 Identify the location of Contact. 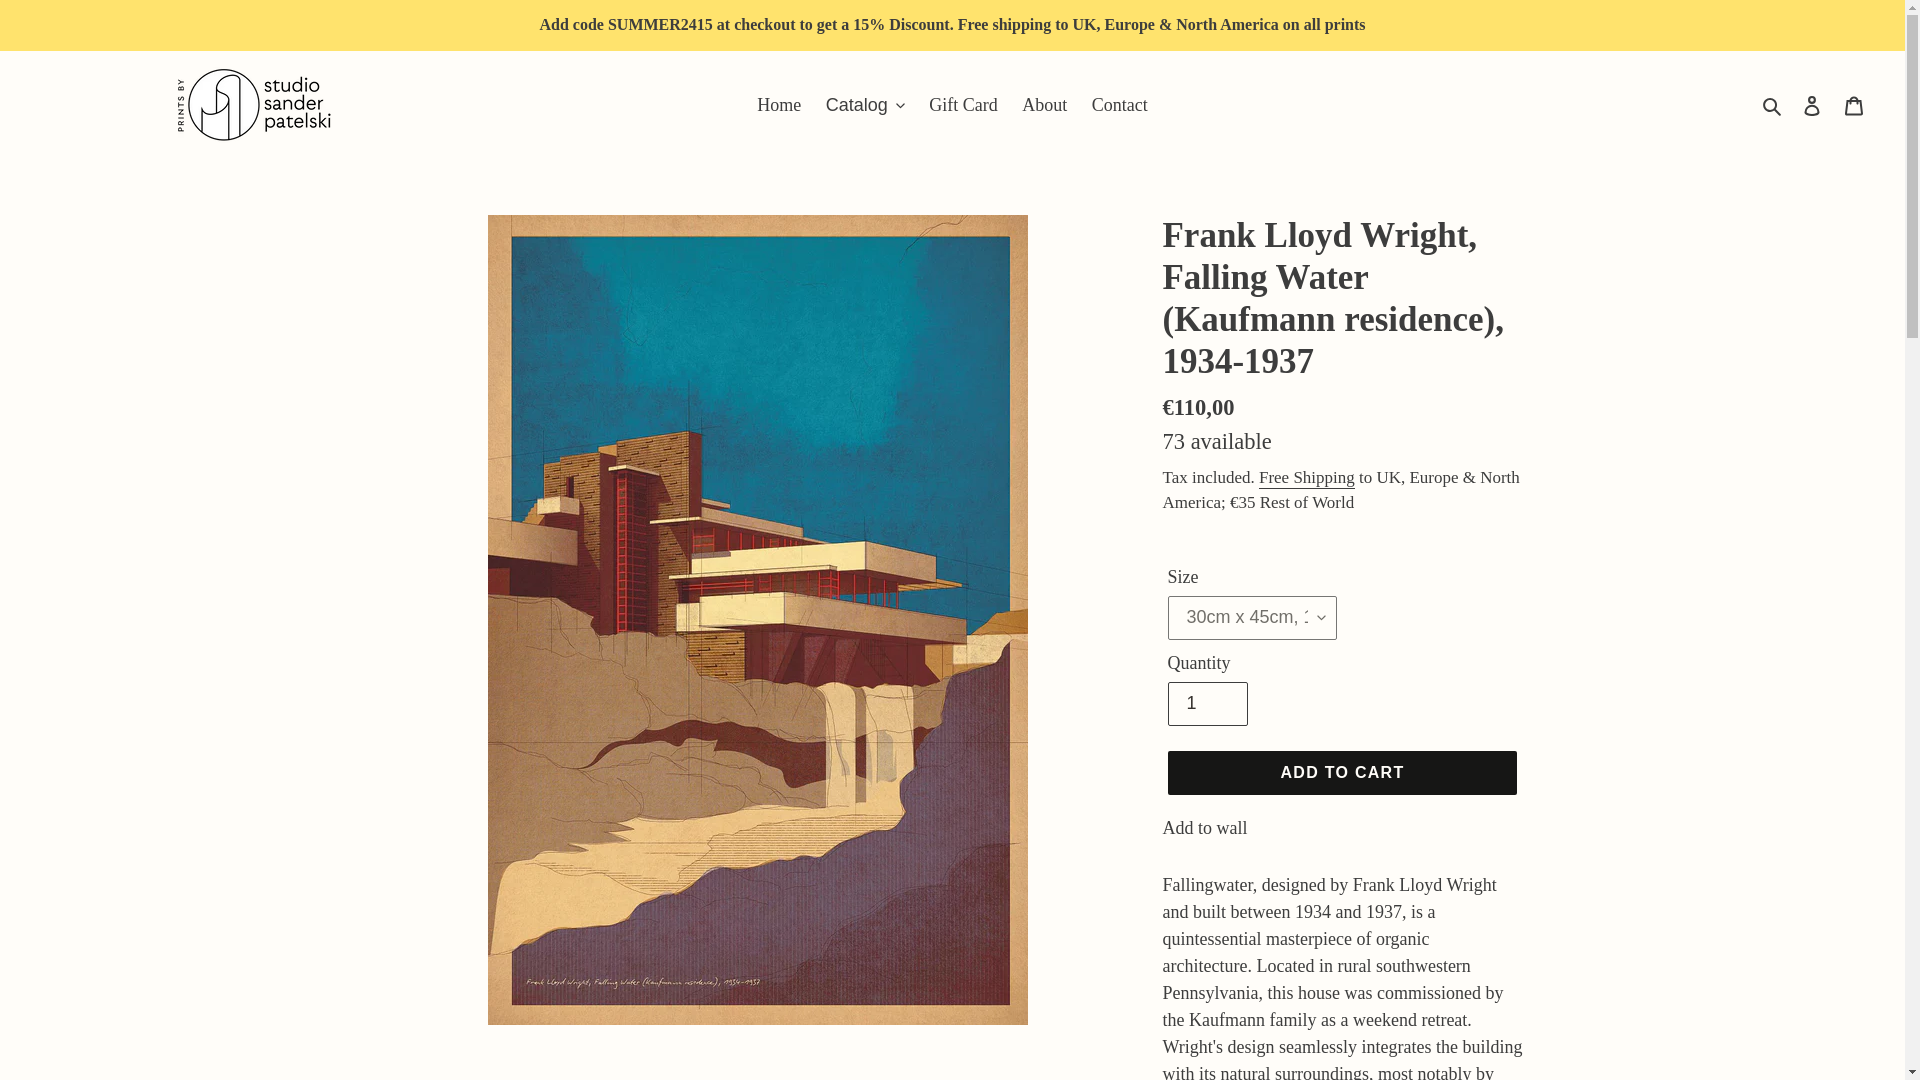
(1120, 104).